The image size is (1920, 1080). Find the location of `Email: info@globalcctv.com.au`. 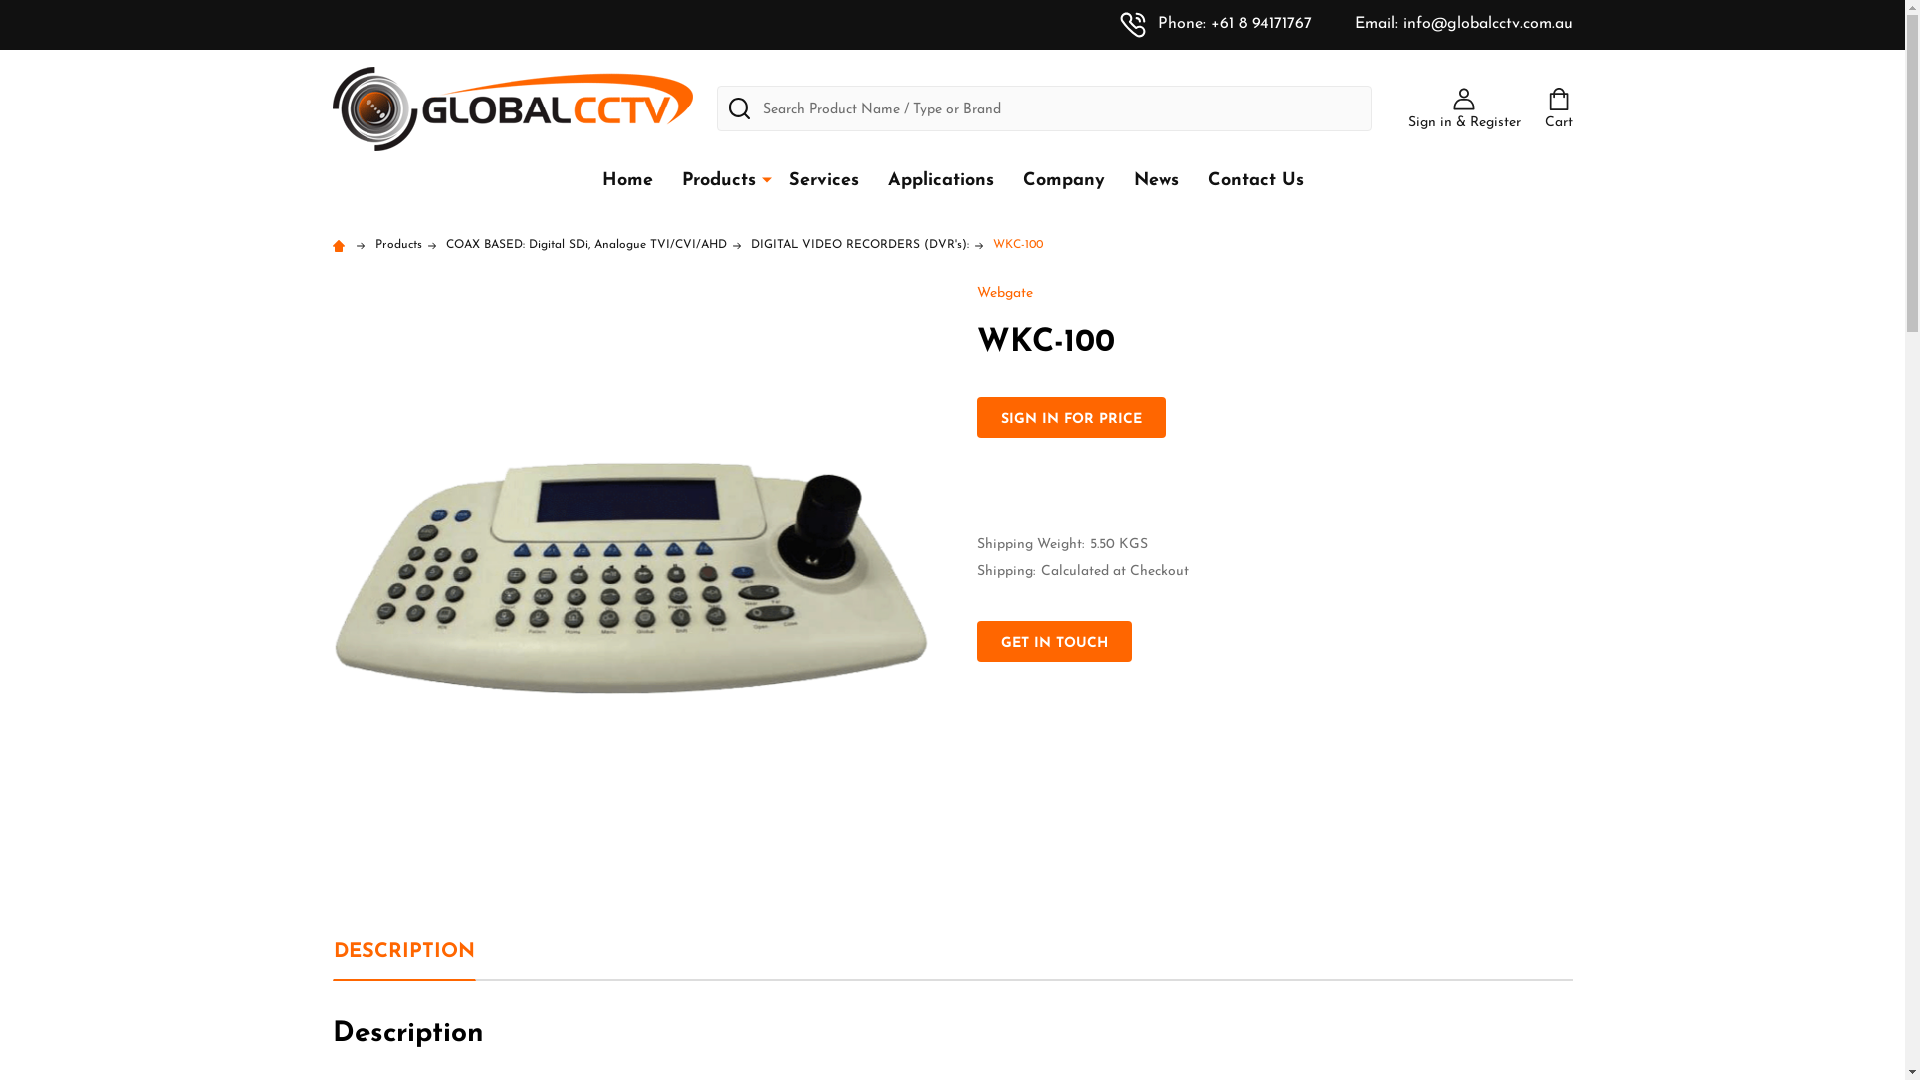

Email: info@globalcctv.com.au is located at coordinates (1444, 24).